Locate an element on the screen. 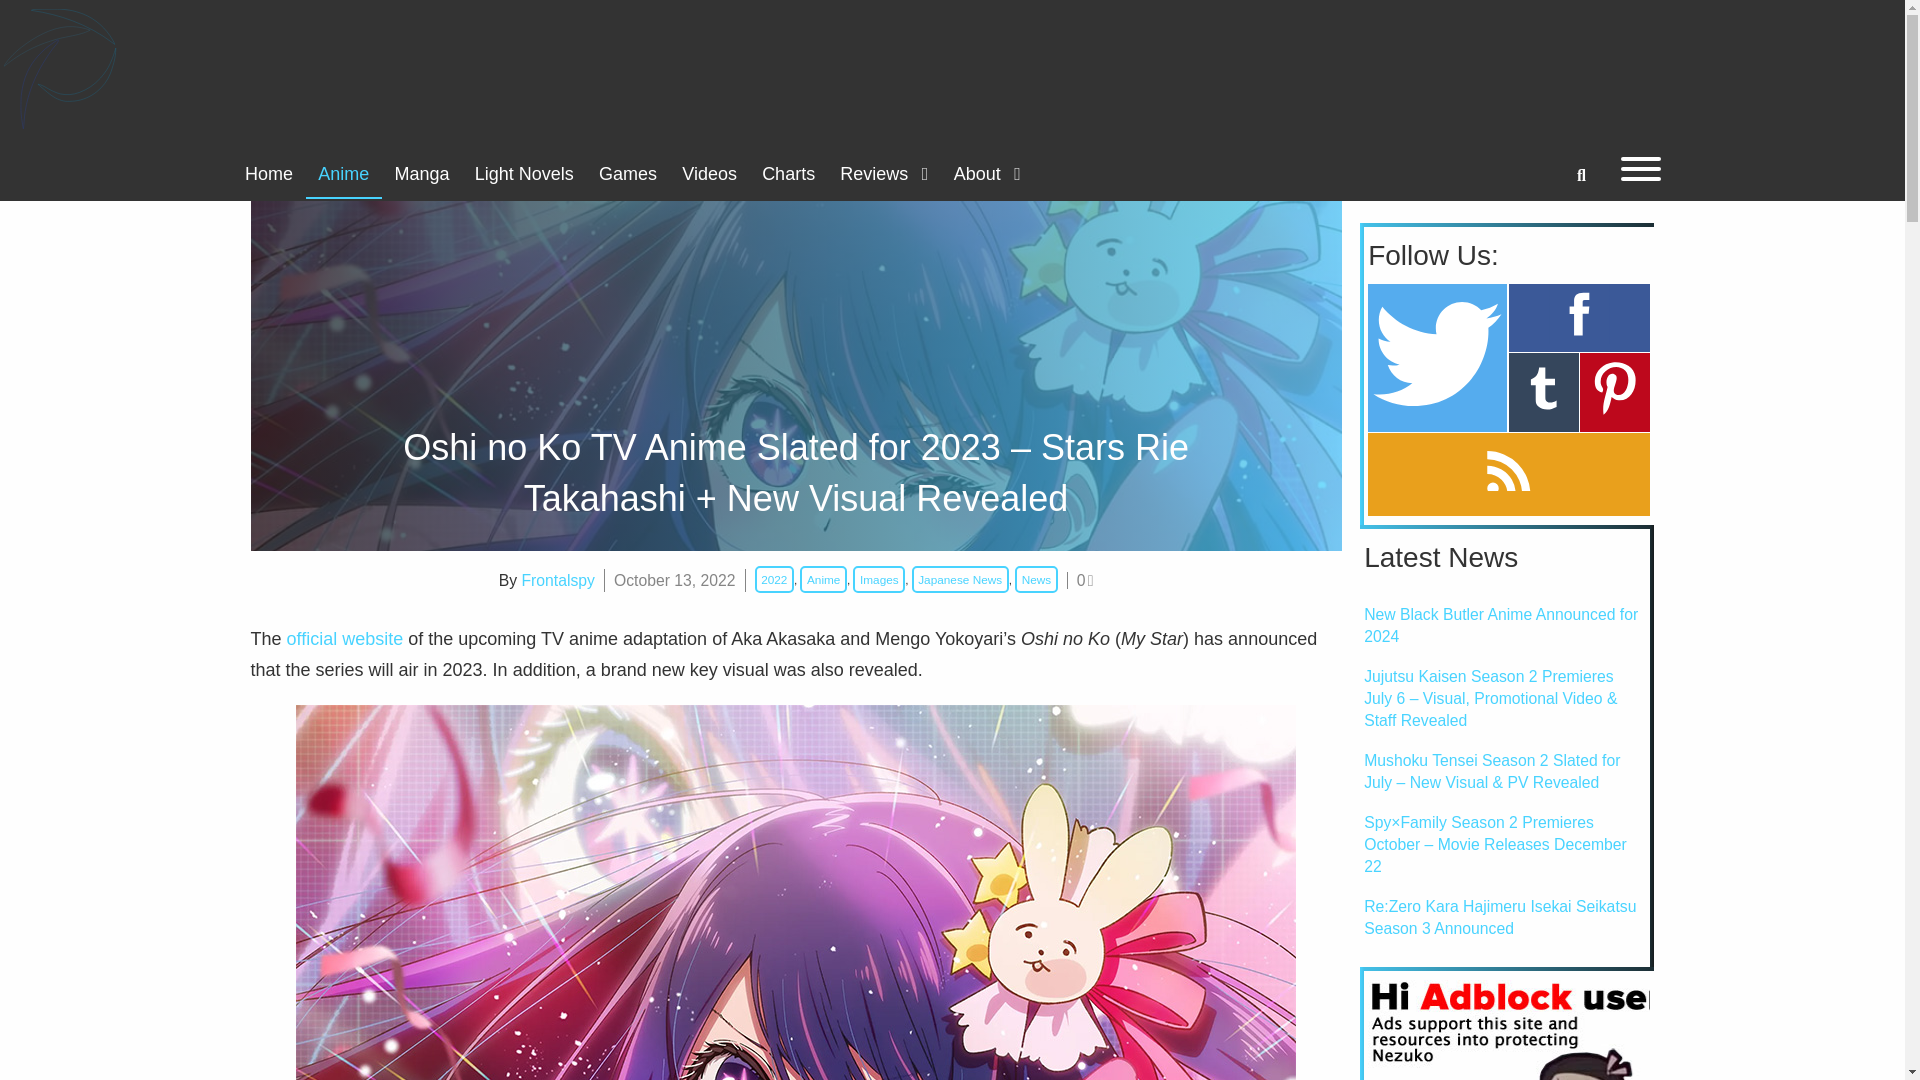 This screenshot has height=1080, width=1920. Charts is located at coordinates (788, 174).